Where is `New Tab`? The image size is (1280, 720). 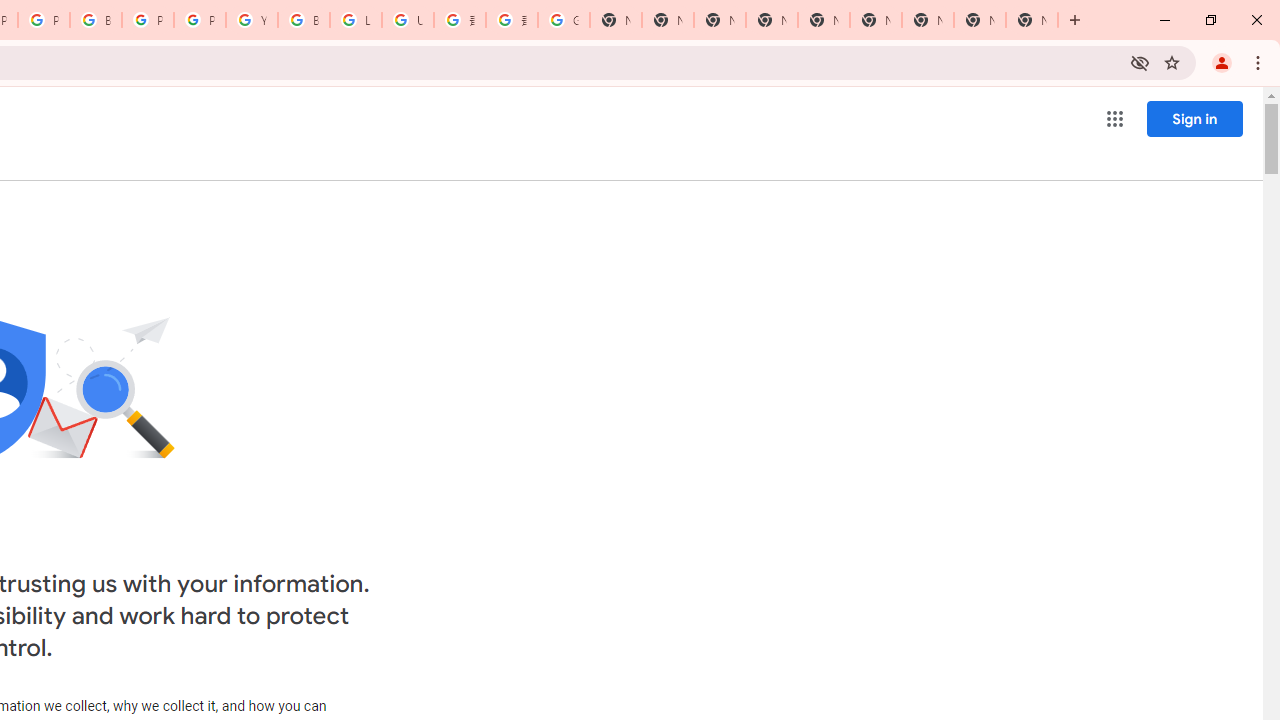
New Tab is located at coordinates (1032, 20).